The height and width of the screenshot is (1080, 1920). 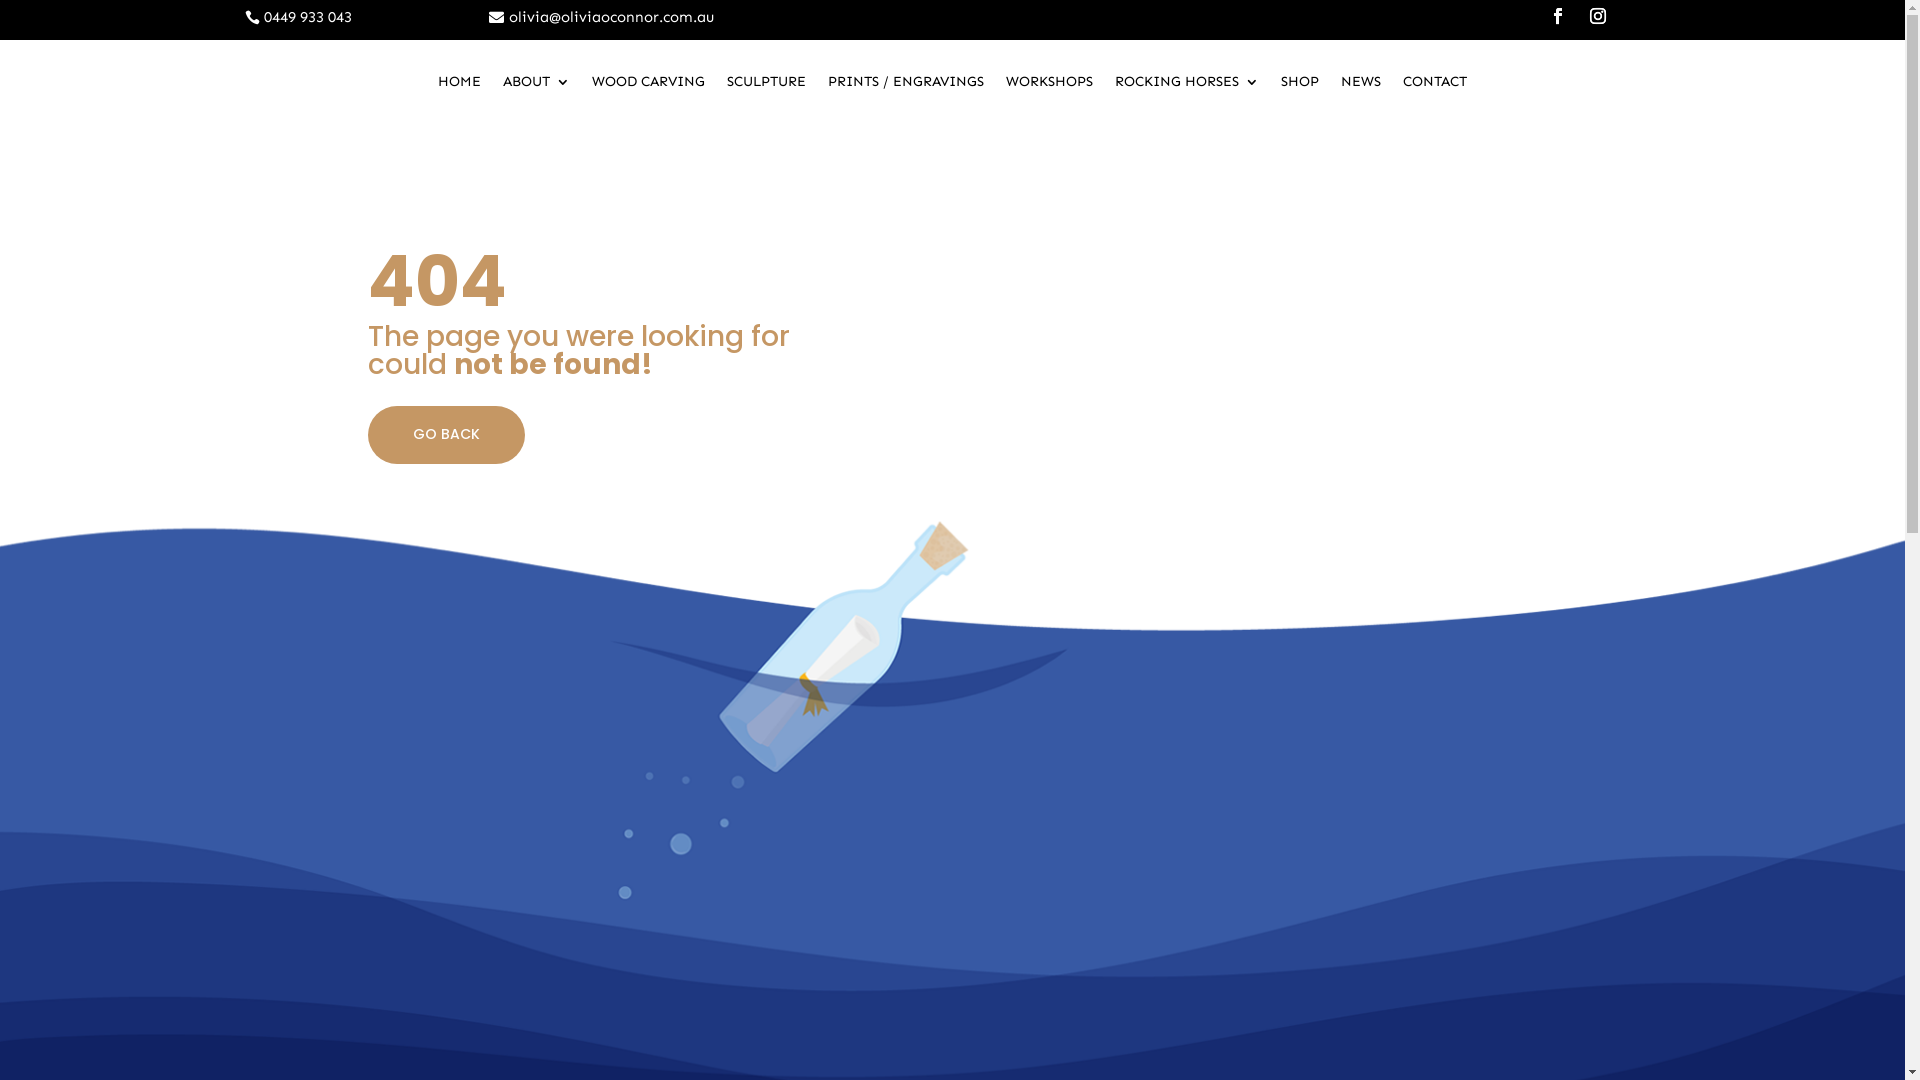 I want to click on ROCKING HORSES, so click(x=1187, y=86).